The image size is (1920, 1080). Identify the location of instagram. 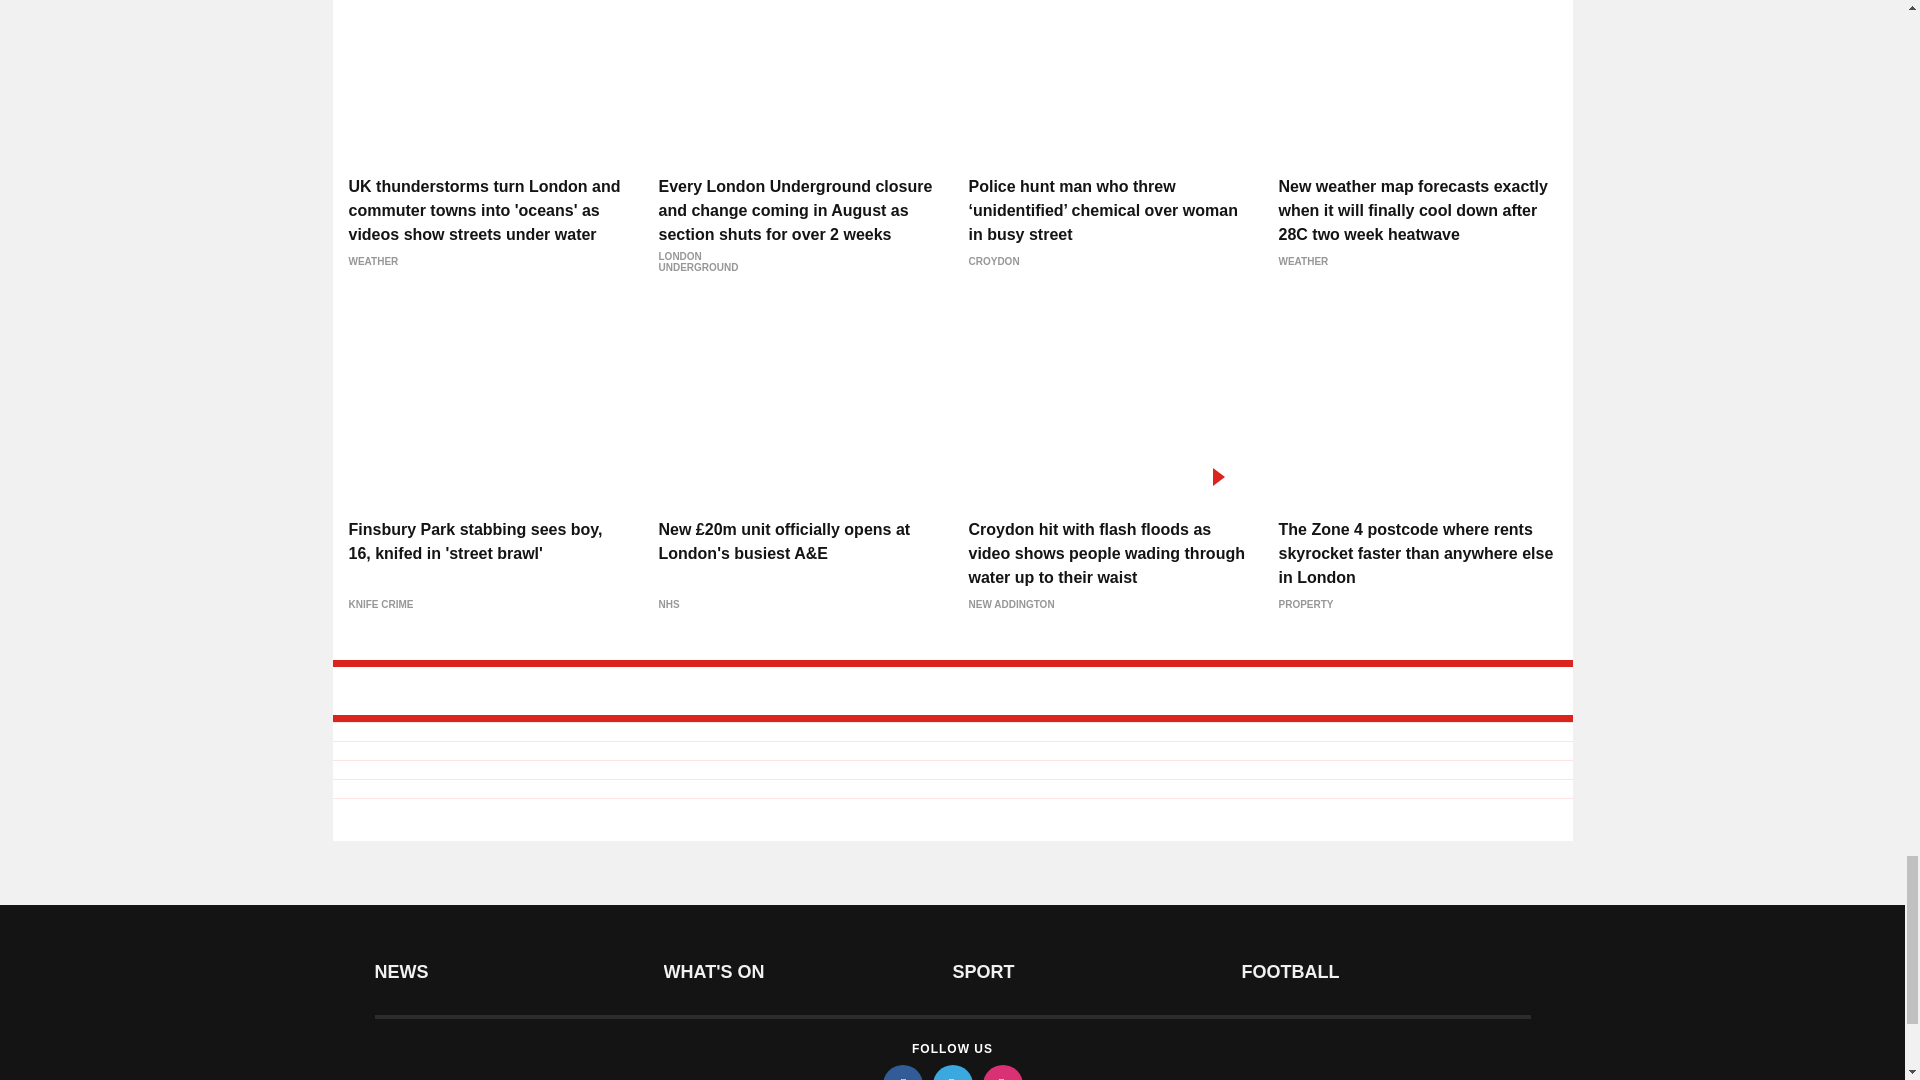
(1001, 1072).